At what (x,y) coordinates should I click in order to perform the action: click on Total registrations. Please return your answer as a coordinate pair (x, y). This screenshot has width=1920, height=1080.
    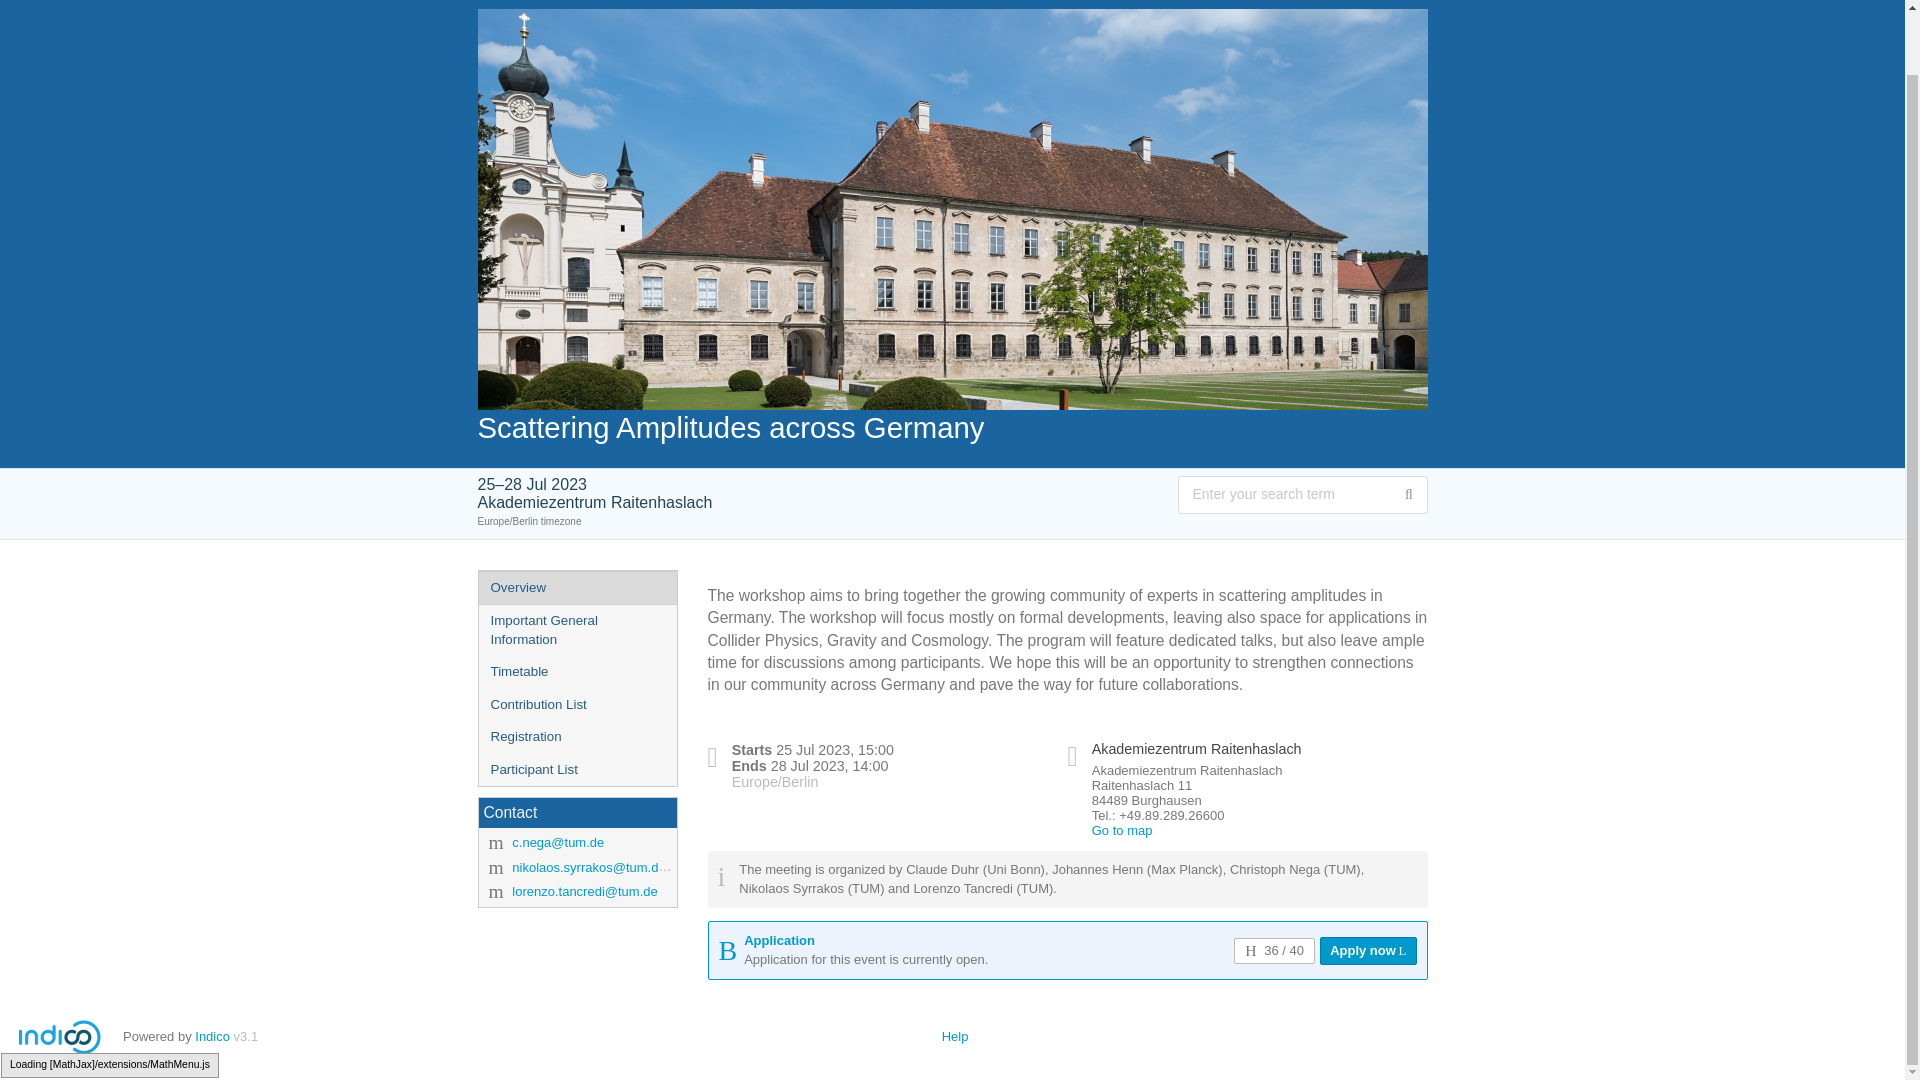
    Looking at the image, I should click on (1274, 951).